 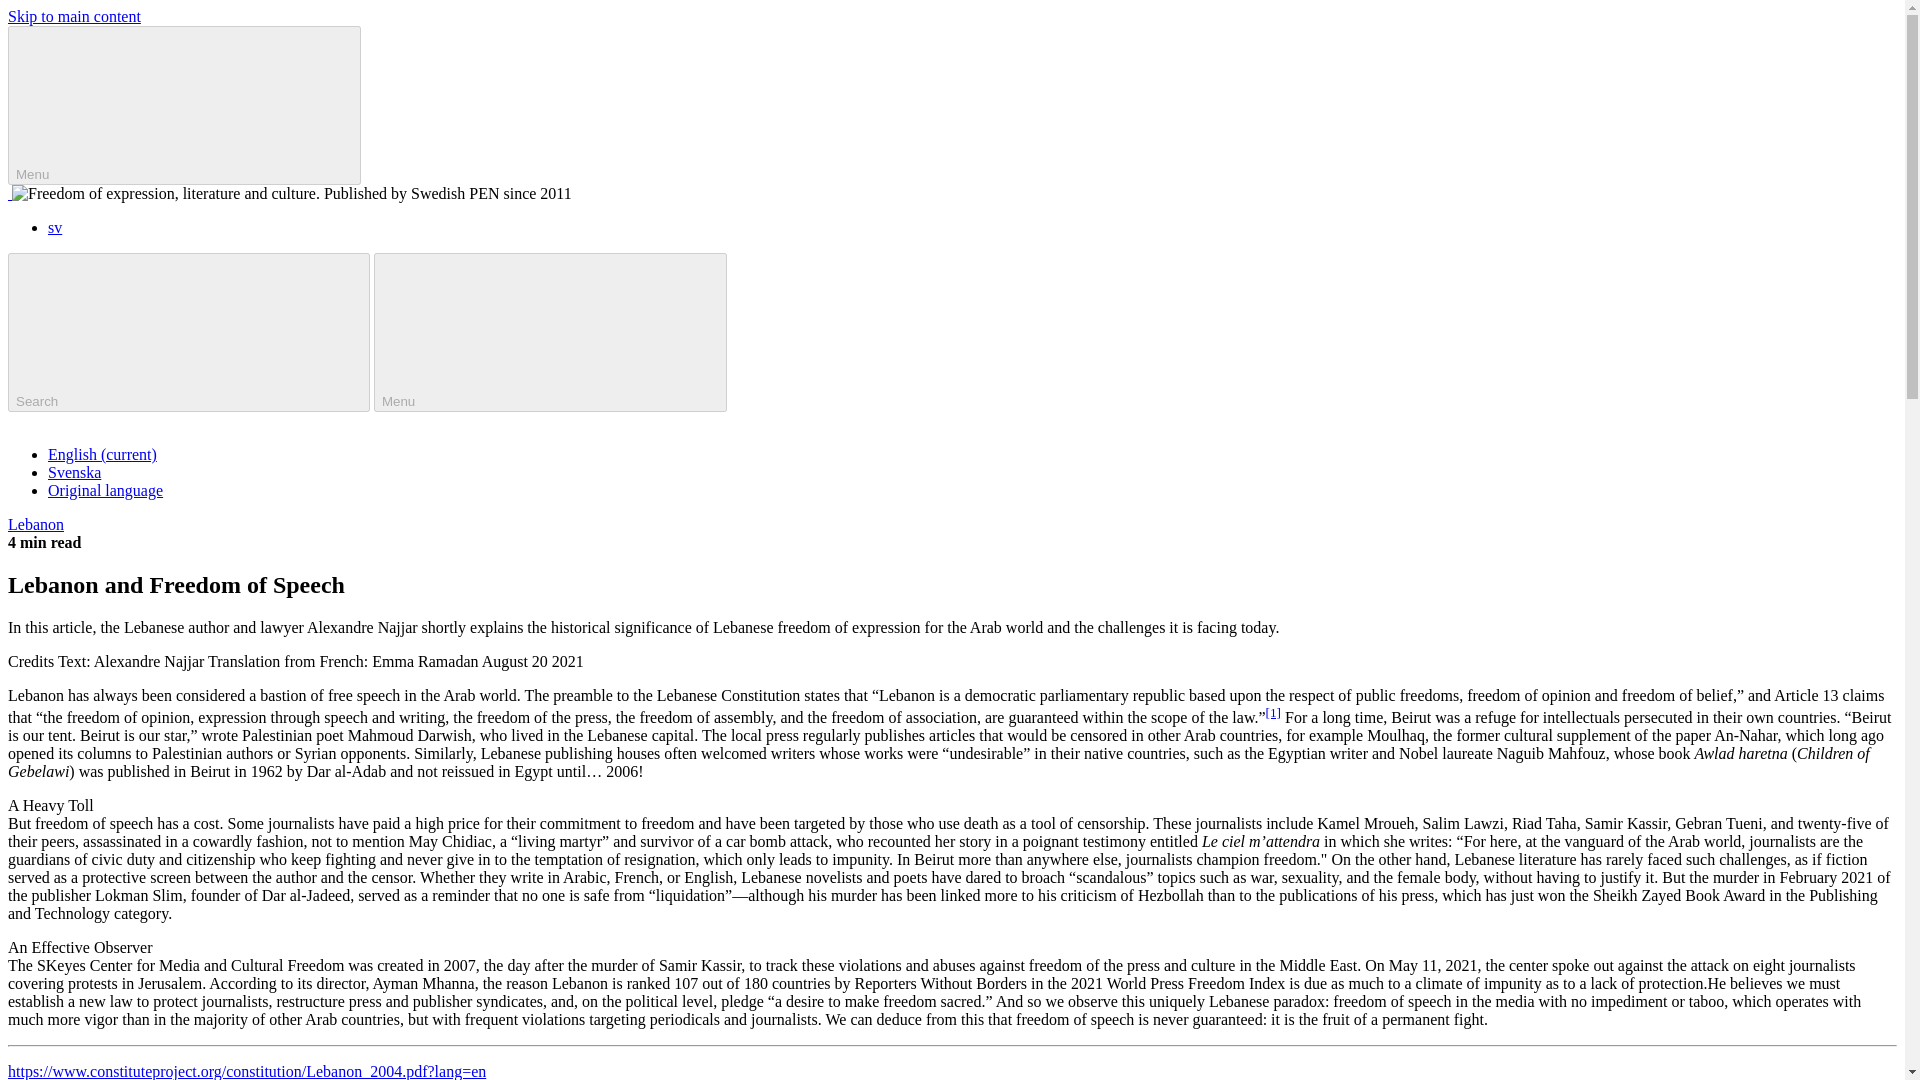 What do you see at coordinates (74, 472) in the screenshot?
I see `Svenska` at bounding box center [74, 472].